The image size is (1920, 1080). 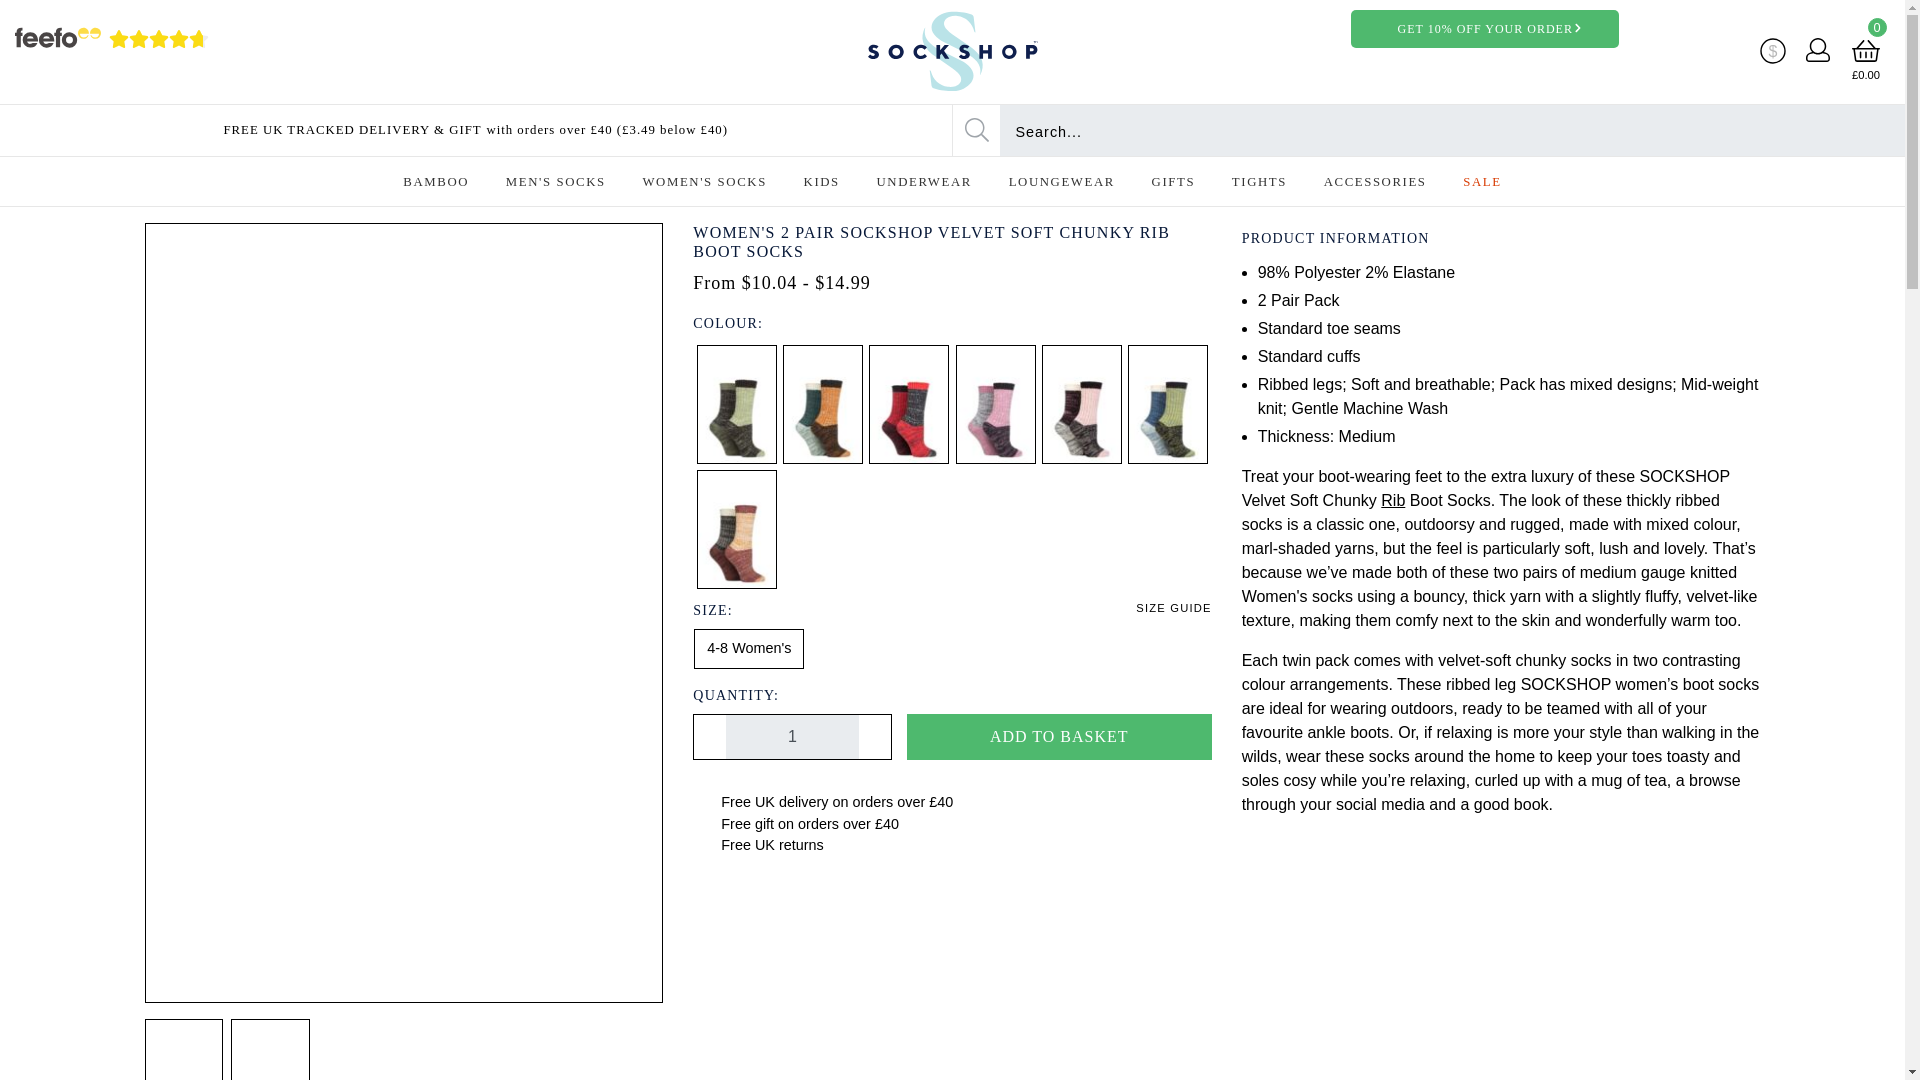 I want to click on SIZE GUIDE, so click(x=1174, y=608).